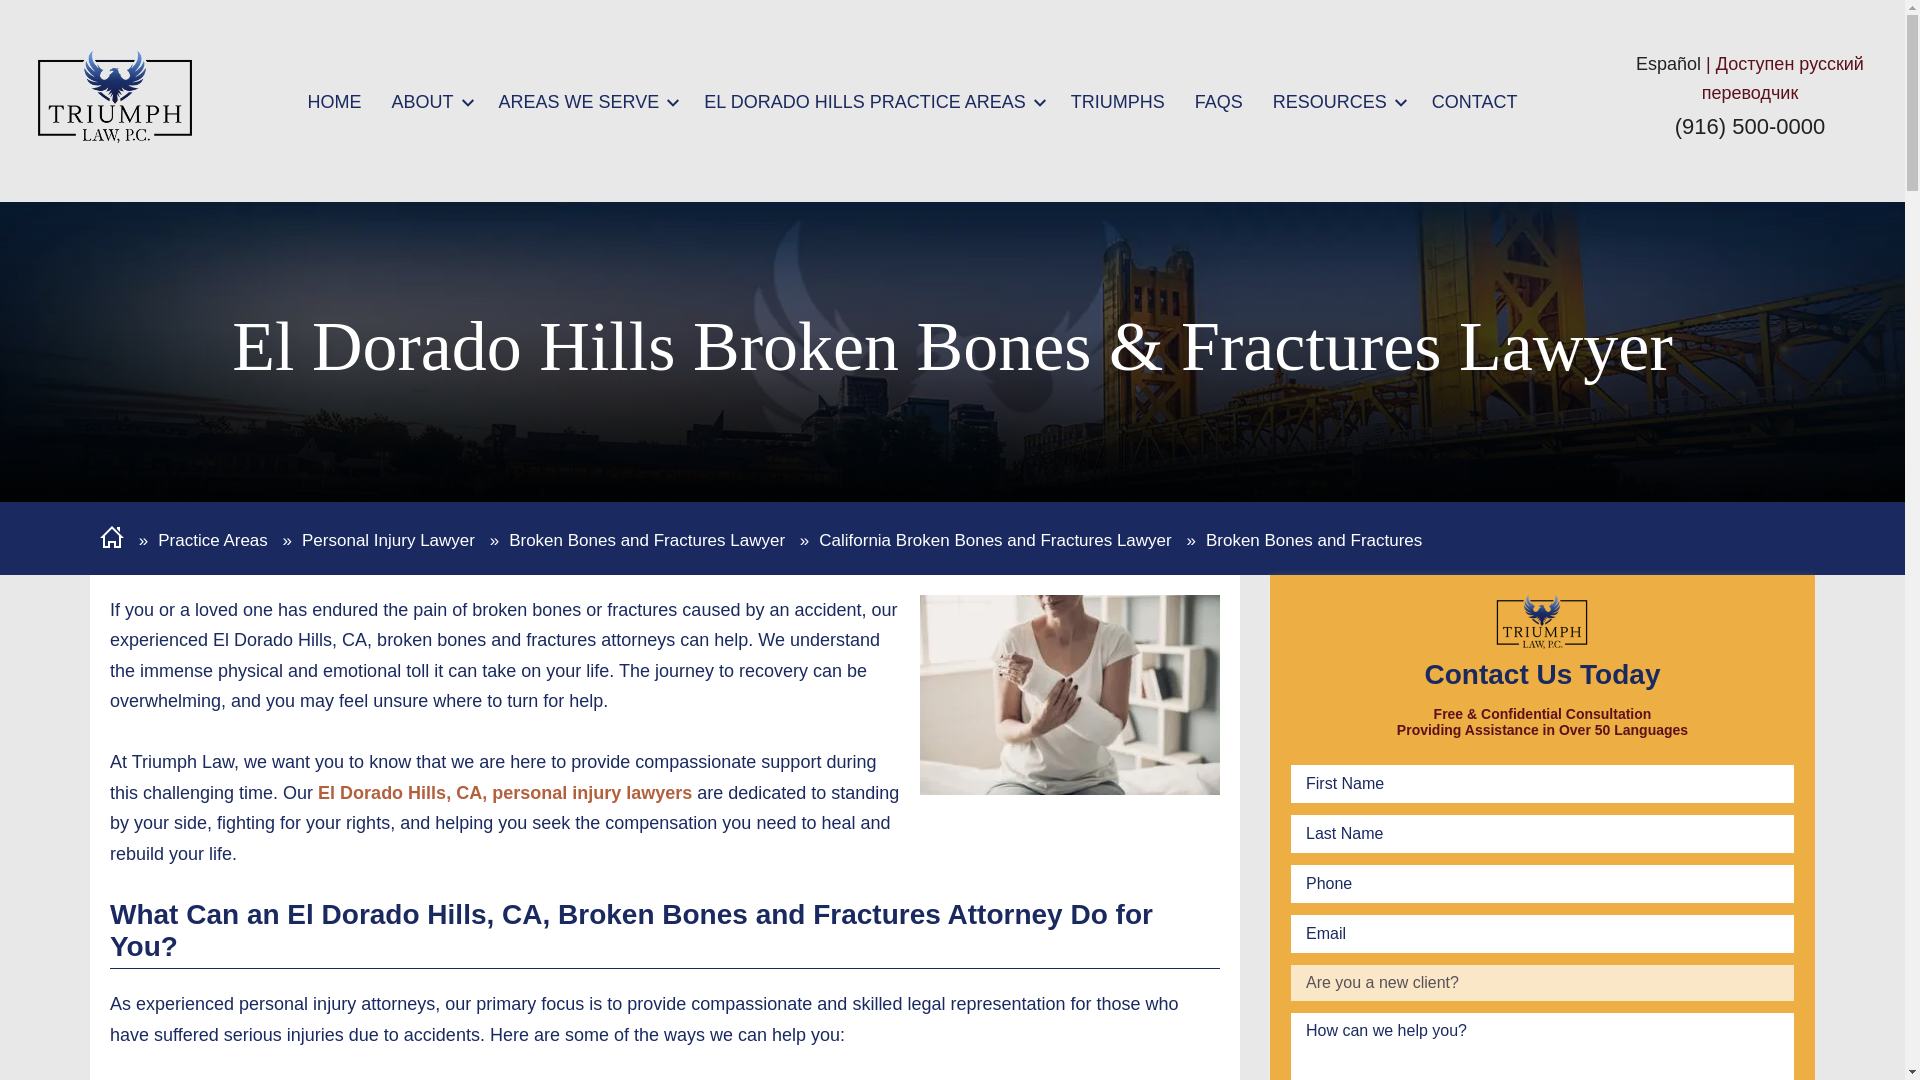 The image size is (1920, 1080). Describe the element at coordinates (422, 106) in the screenshot. I see `ABOUT` at that location.